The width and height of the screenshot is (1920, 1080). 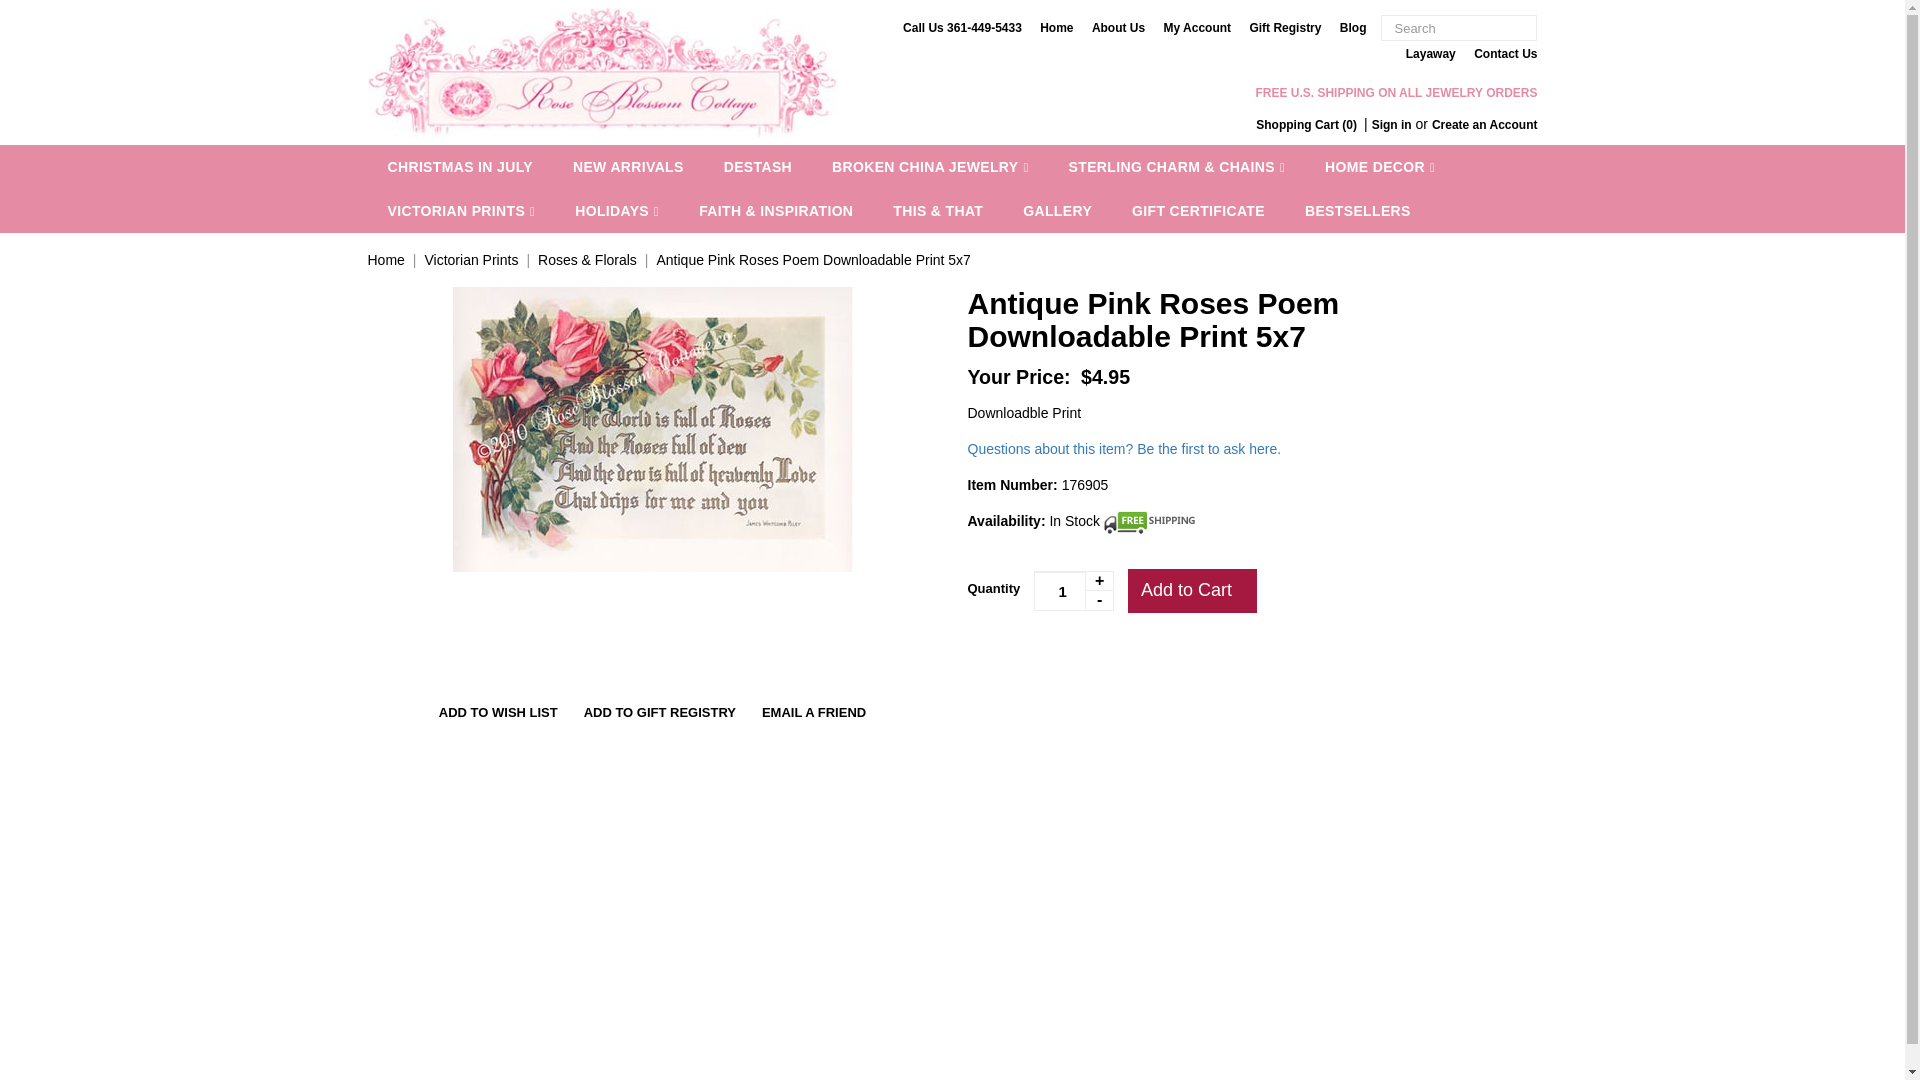 What do you see at coordinates (1056, 27) in the screenshot?
I see `Home` at bounding box center [1056, 27].